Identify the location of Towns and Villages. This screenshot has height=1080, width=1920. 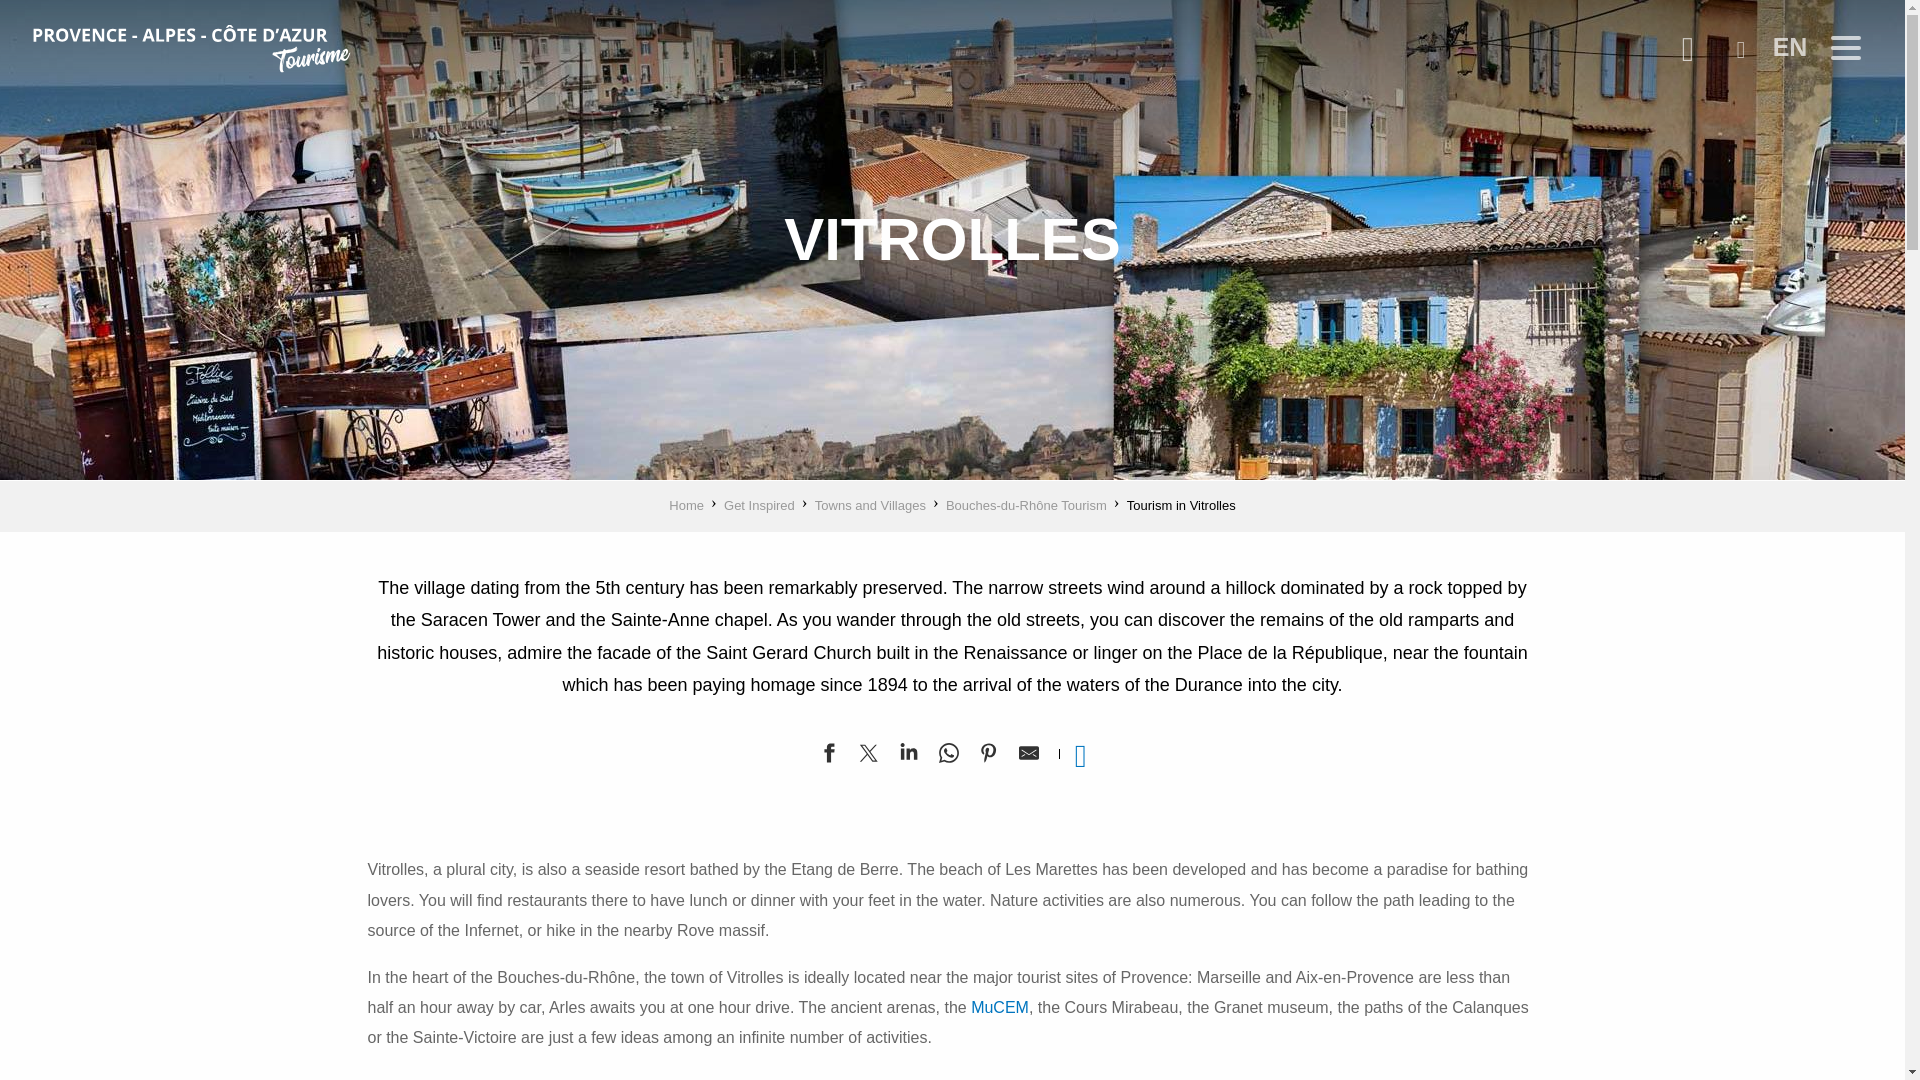
(870, 505).